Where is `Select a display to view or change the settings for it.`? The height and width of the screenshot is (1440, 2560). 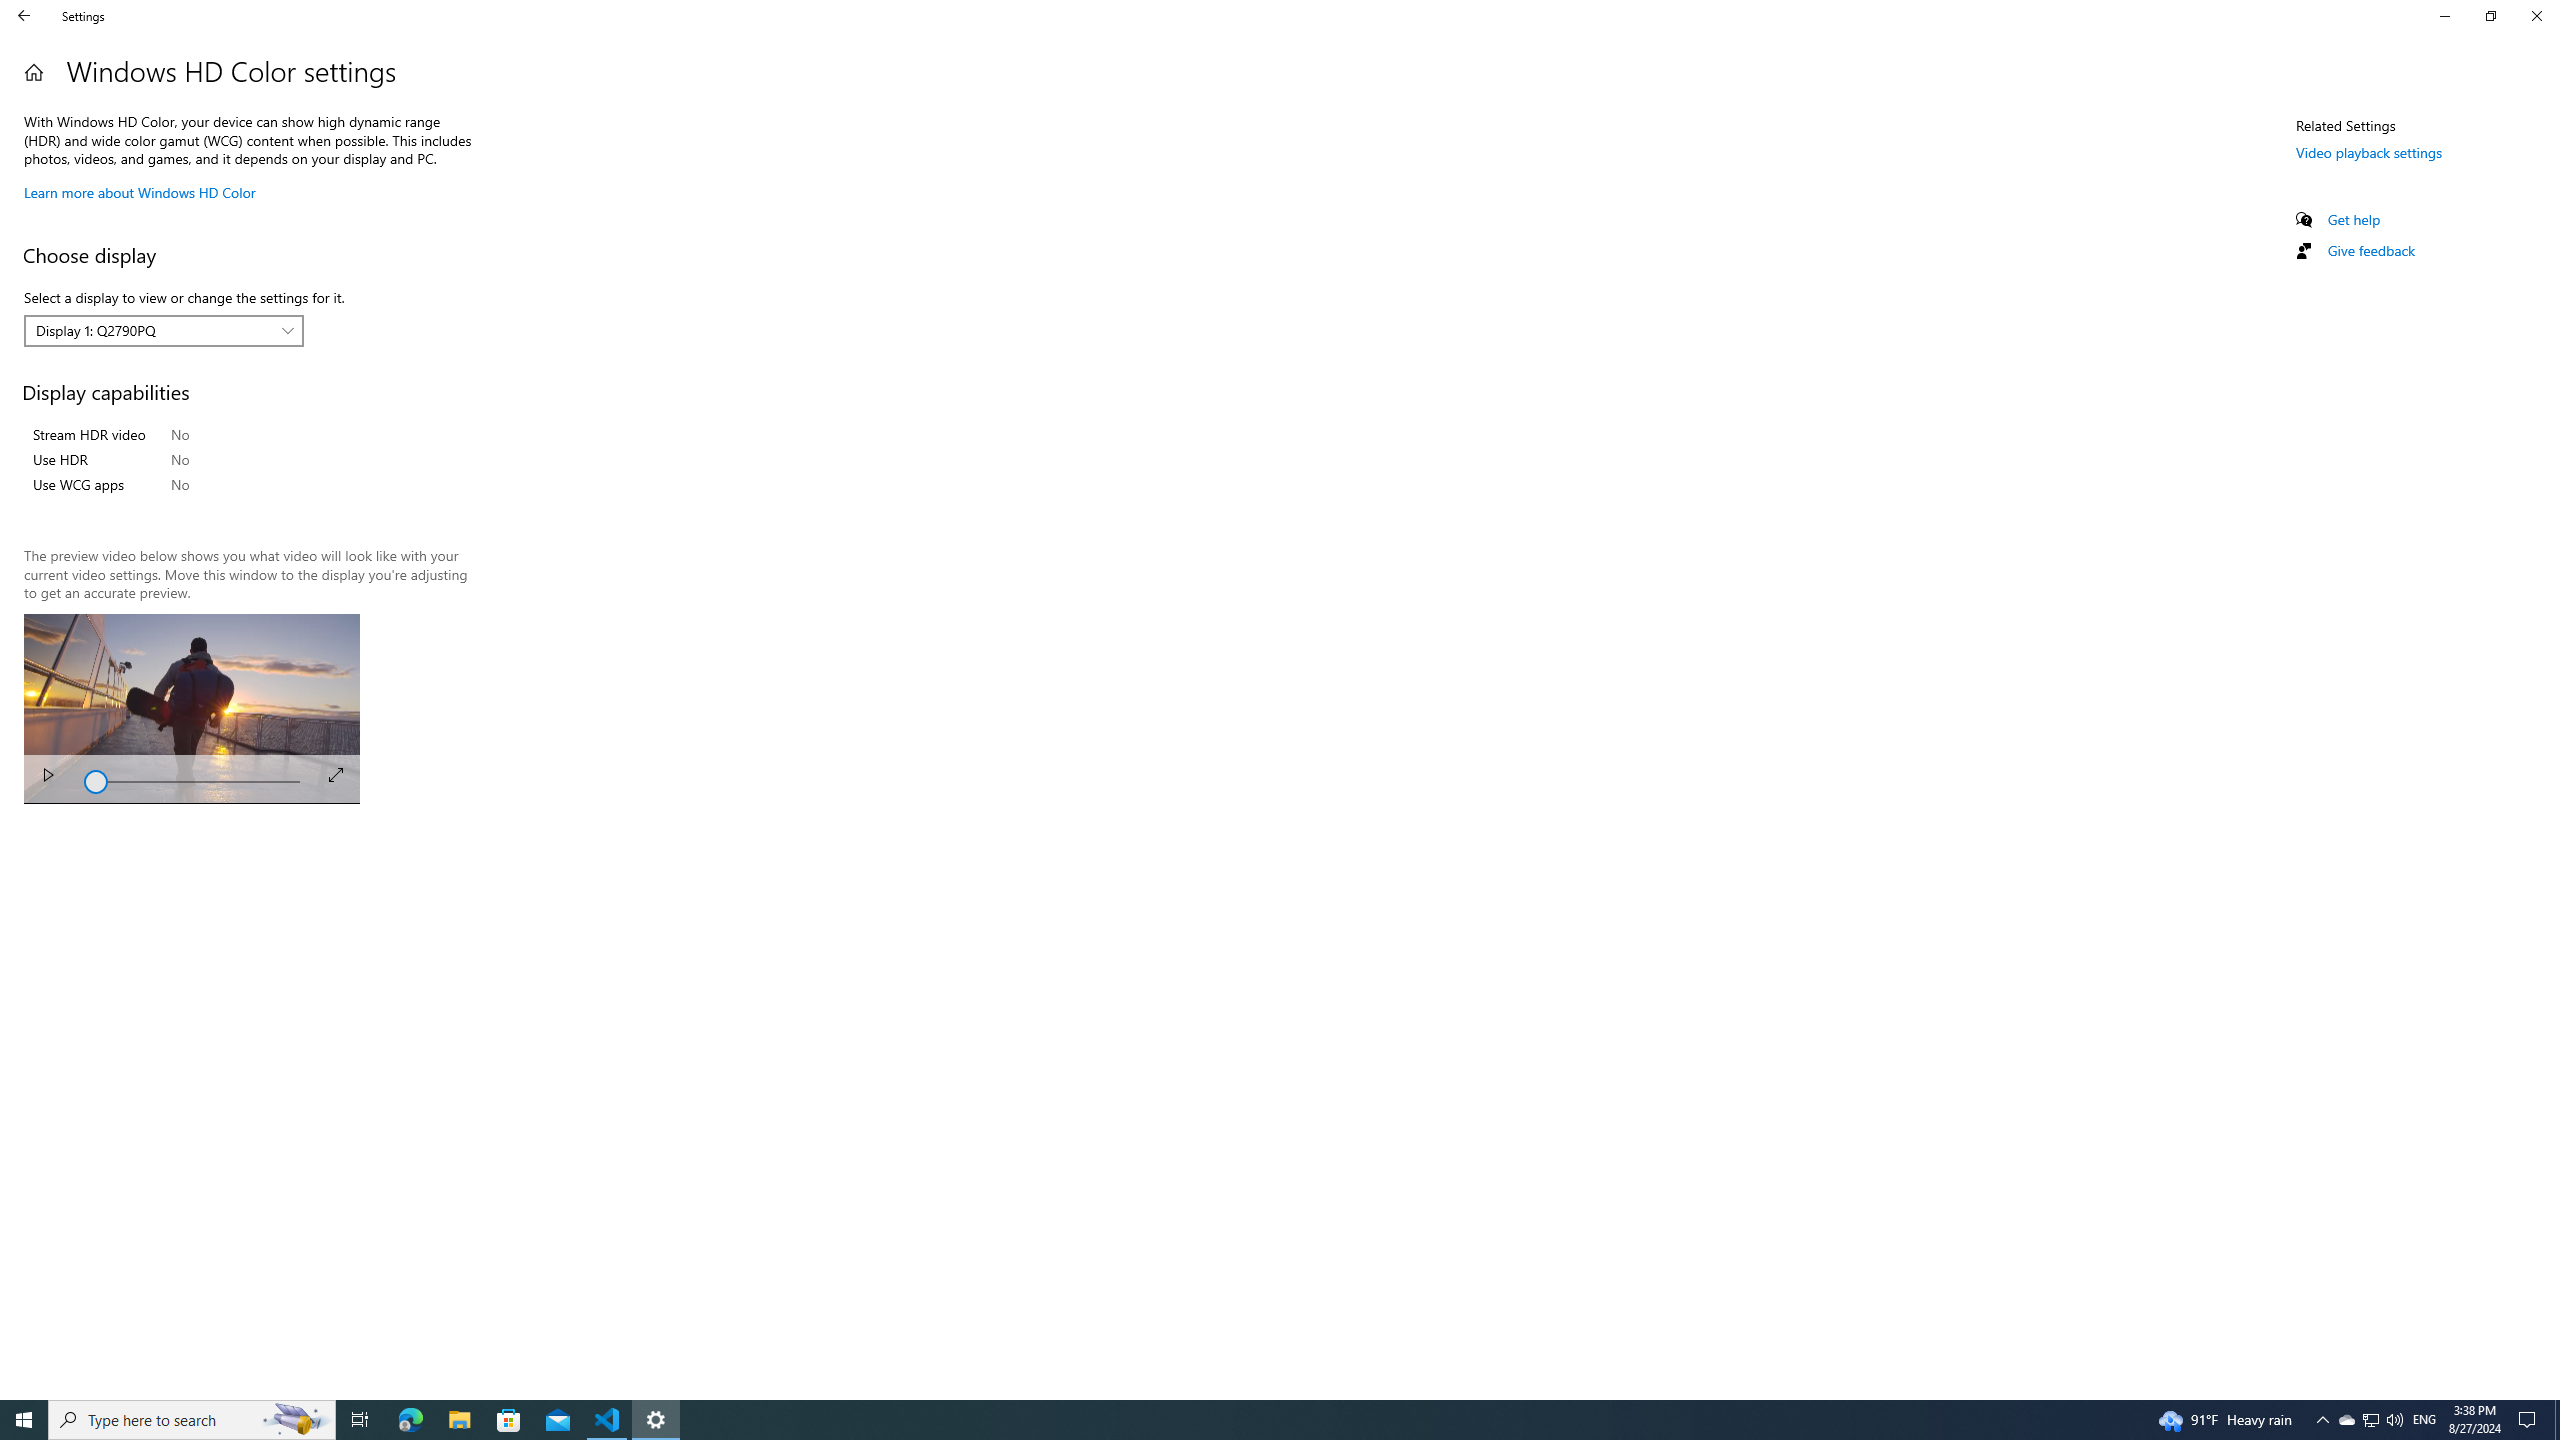 Select a display to view or change the settings for it. is located at coordinates (164, 331).